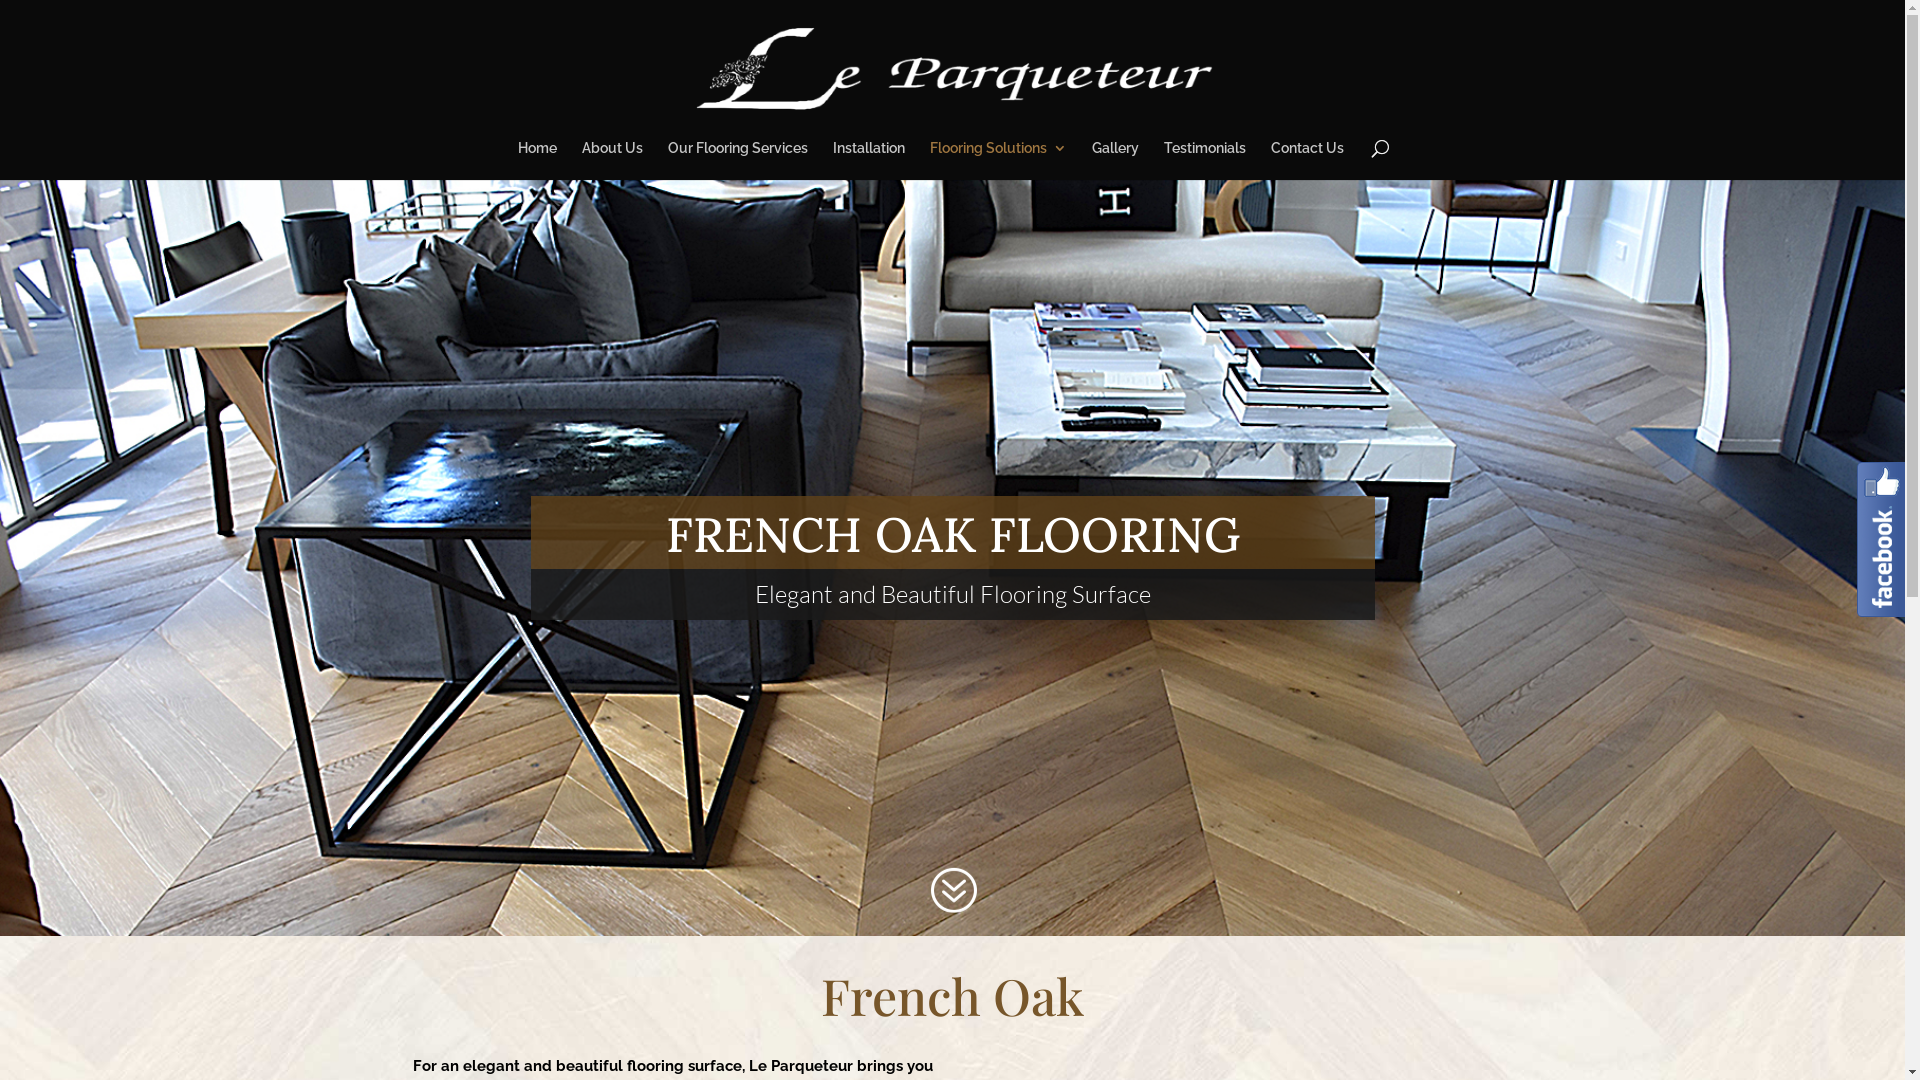  I want to click on ?, so click(952, 890).